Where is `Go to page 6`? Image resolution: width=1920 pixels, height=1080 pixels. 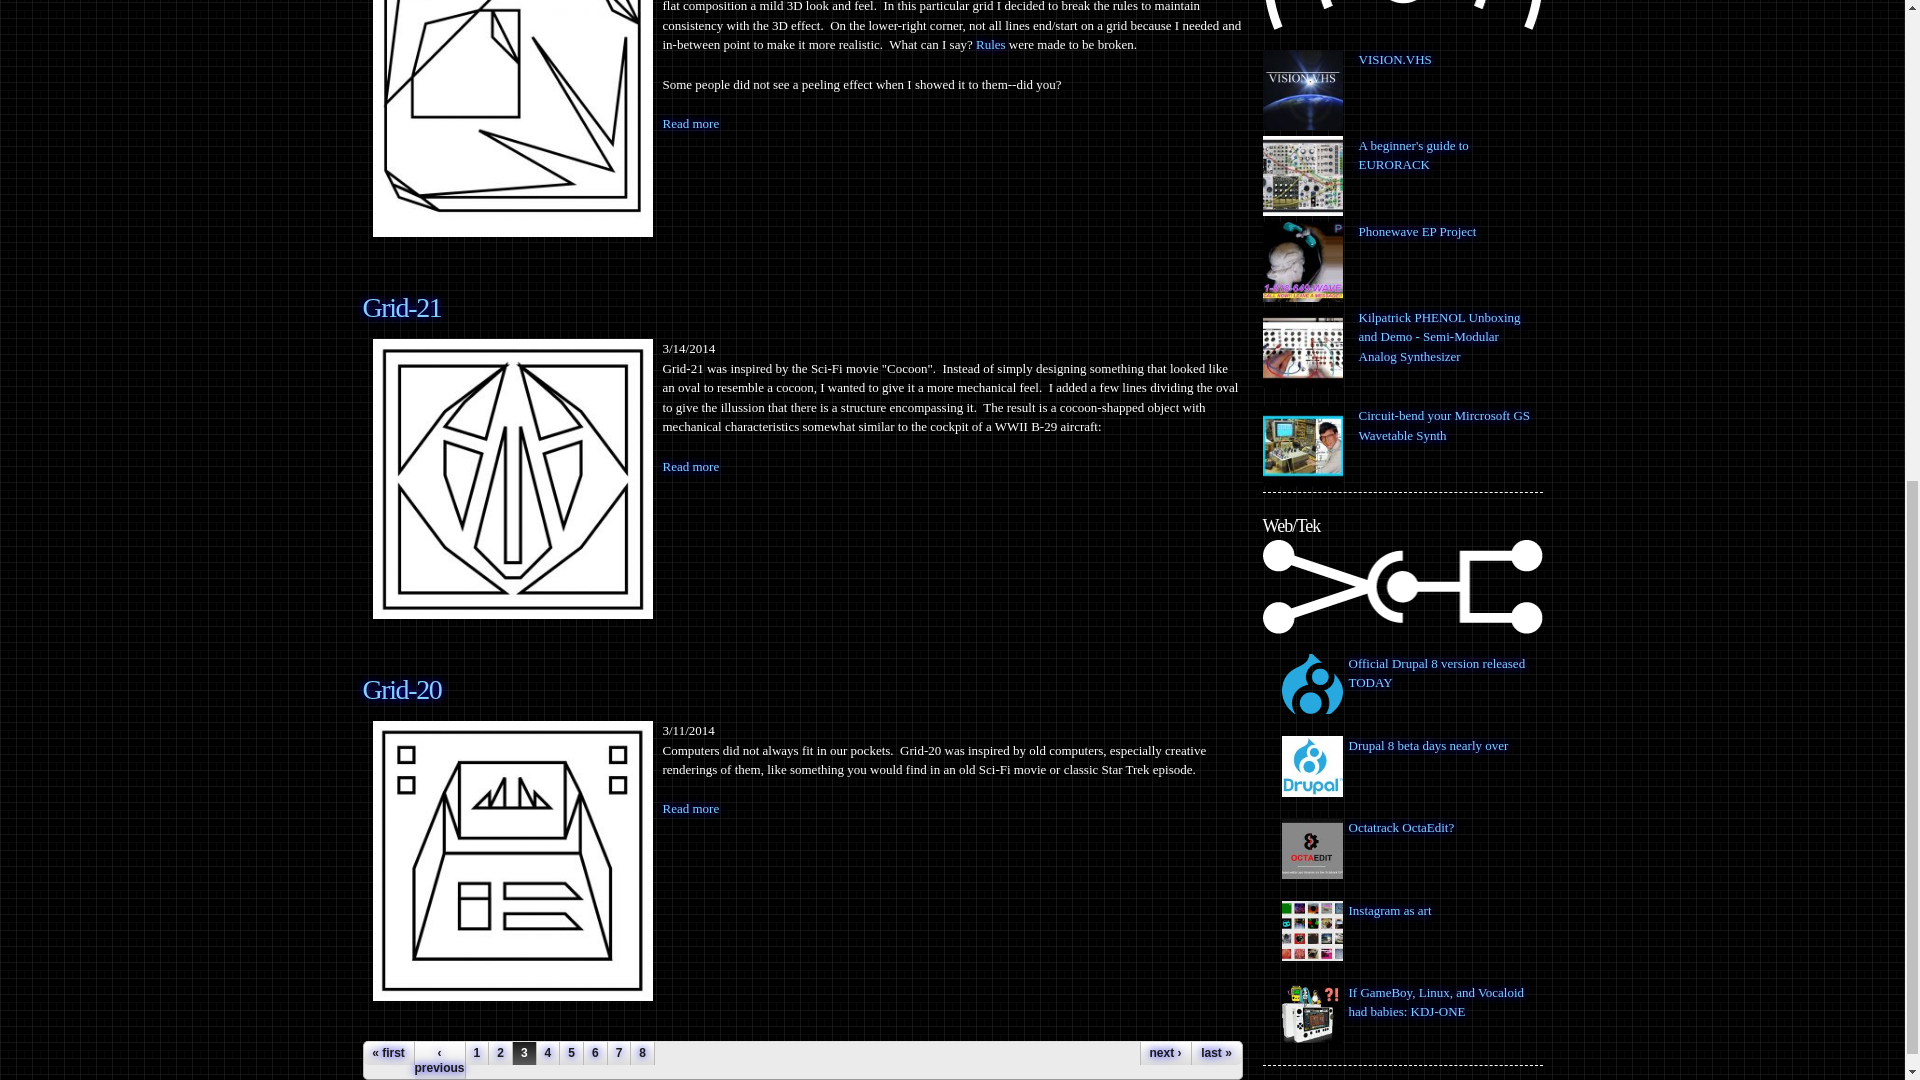
Go to page 6 is located at coordinates (594, 1052).